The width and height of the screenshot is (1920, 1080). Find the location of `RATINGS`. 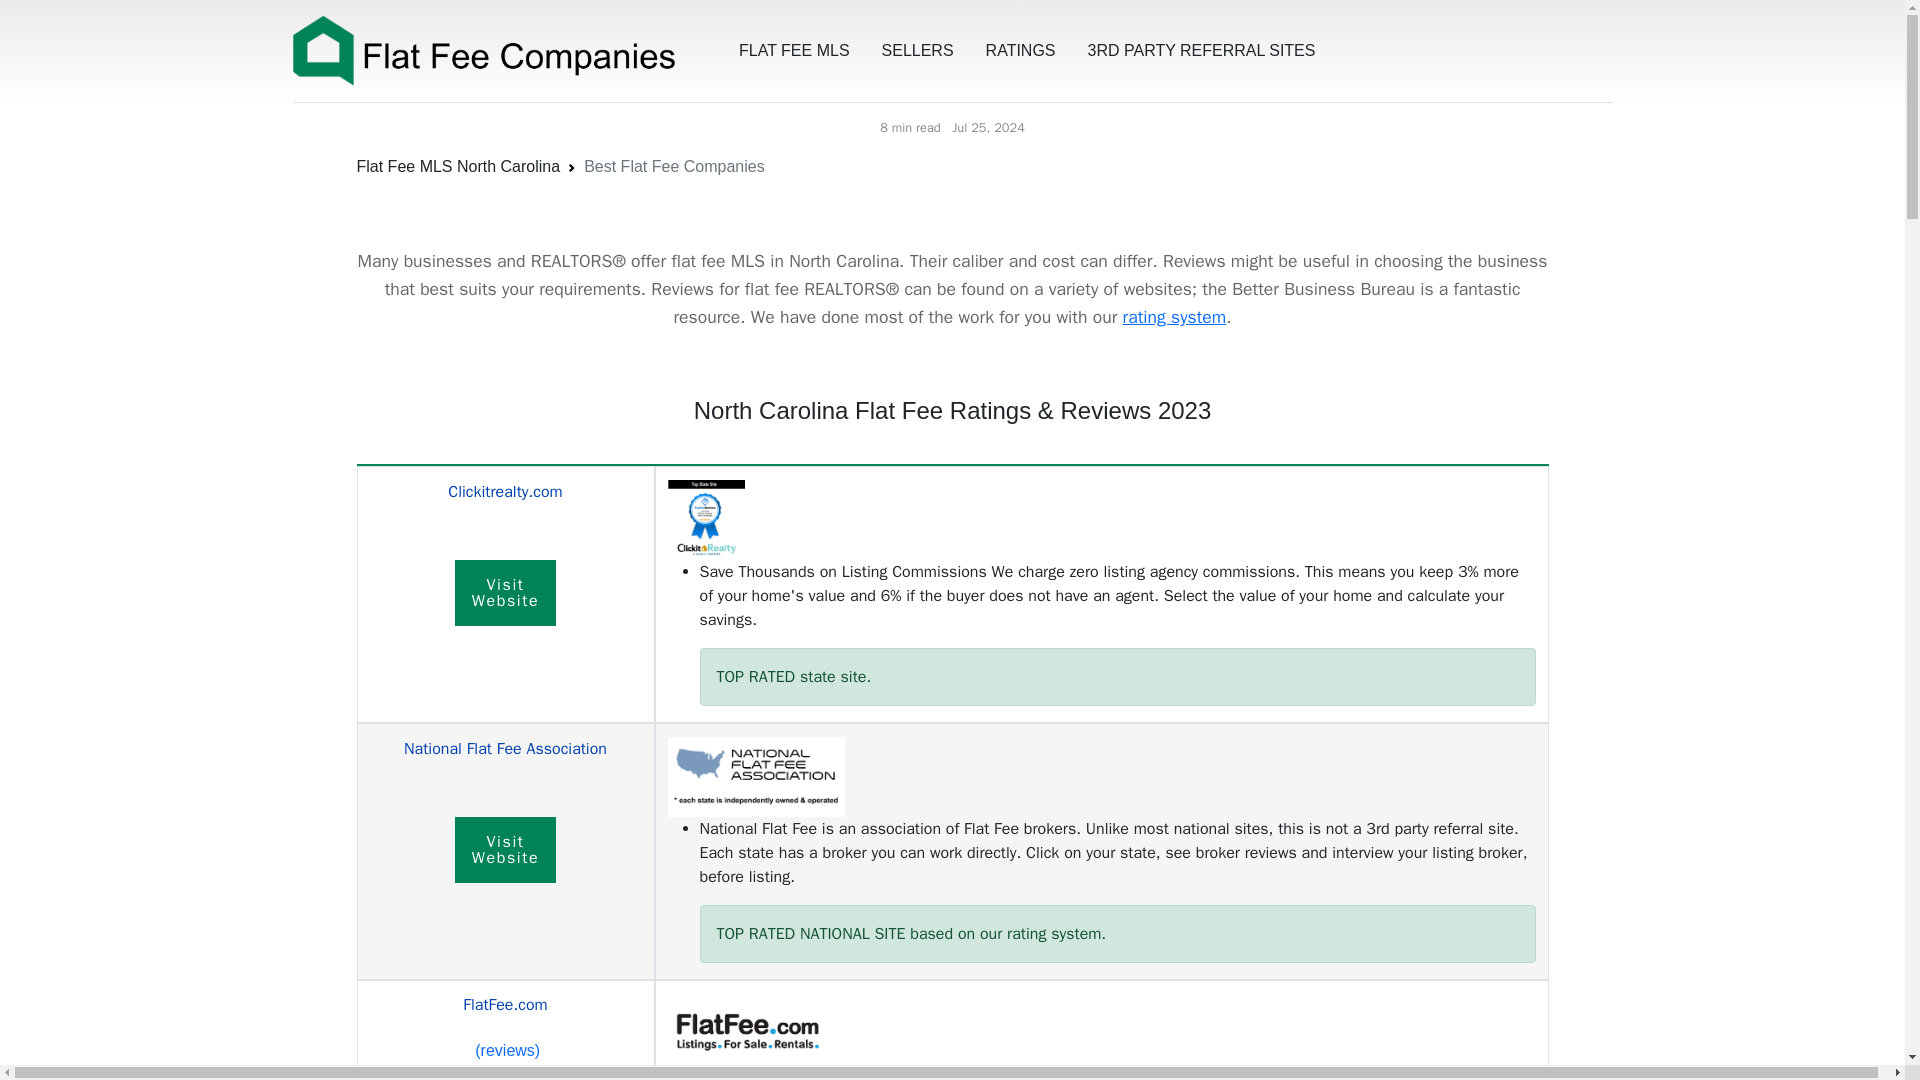

RATINGS is located at coordinates (1174, 316).